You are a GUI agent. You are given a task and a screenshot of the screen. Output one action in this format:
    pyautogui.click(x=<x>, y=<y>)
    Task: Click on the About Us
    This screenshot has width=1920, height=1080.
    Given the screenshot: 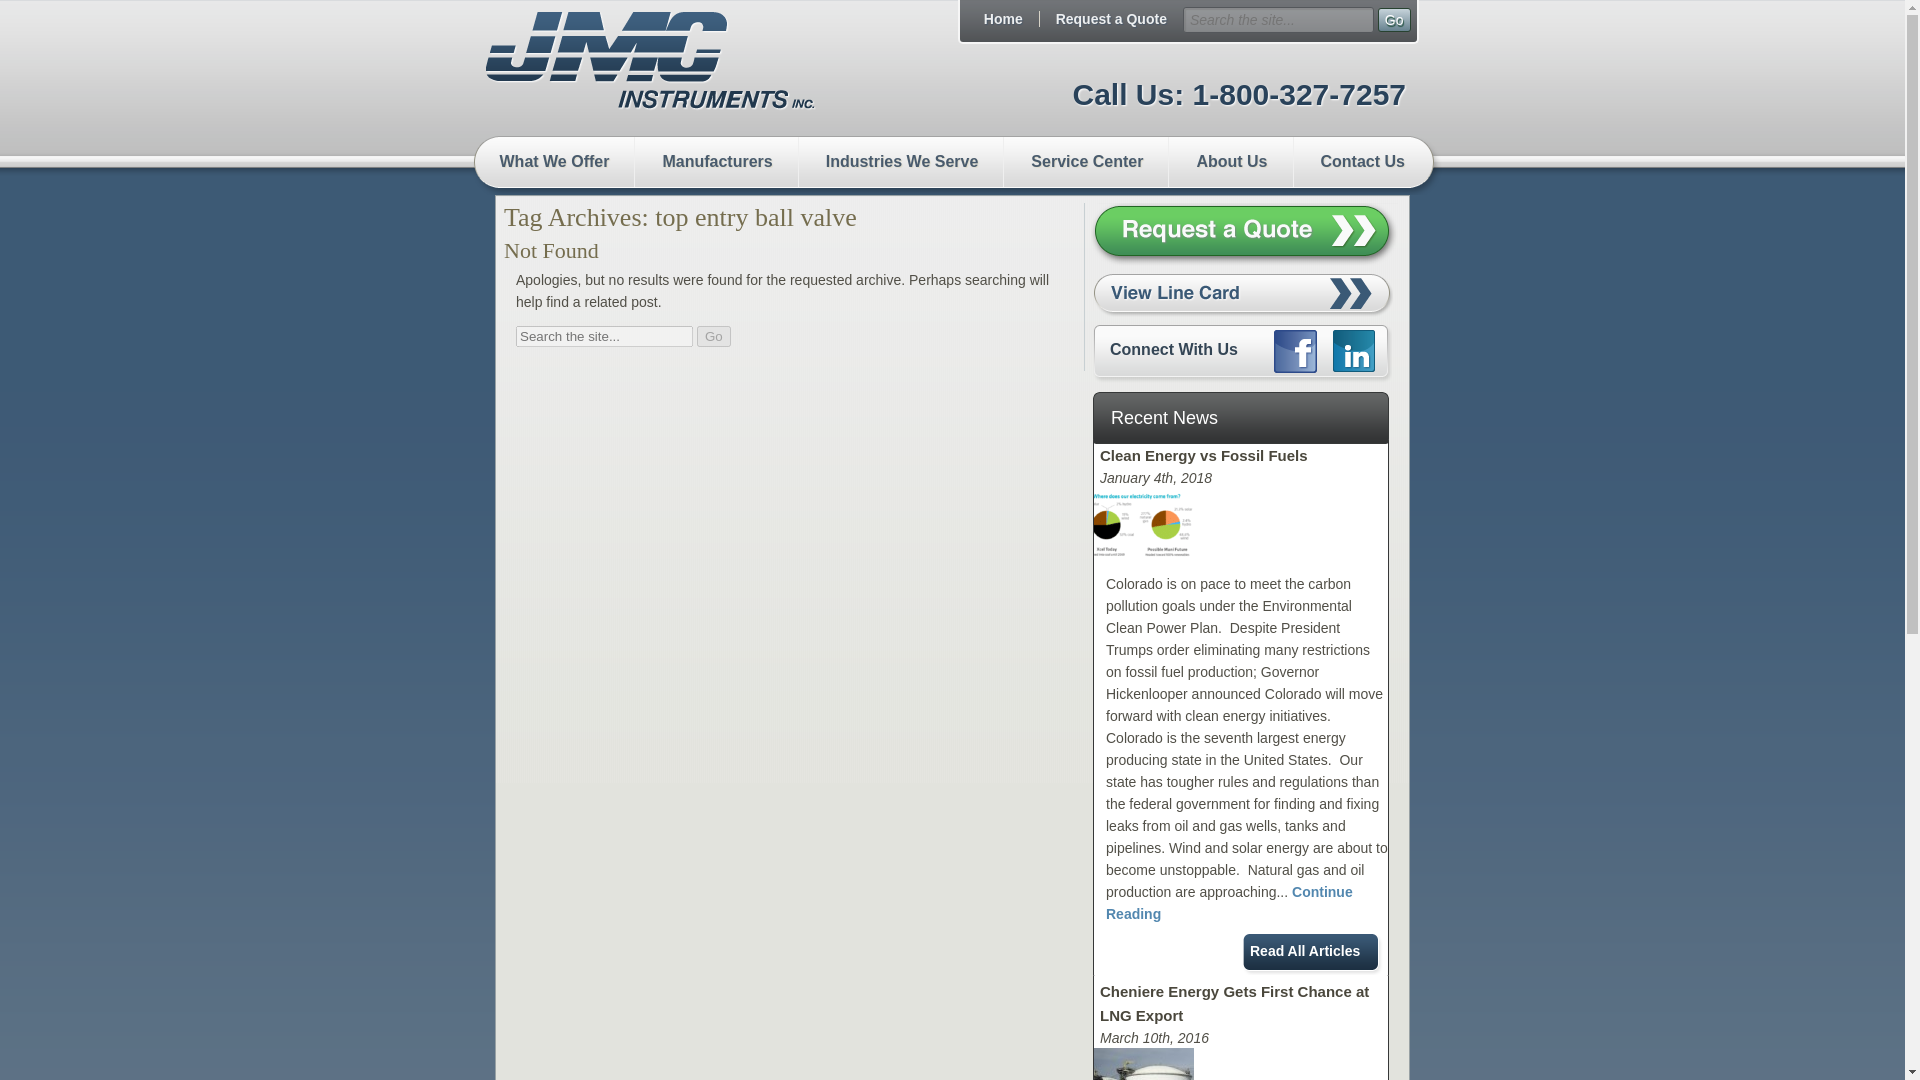 What is the action you would take?
    pyautogui.click(x=1230, y=170)
    